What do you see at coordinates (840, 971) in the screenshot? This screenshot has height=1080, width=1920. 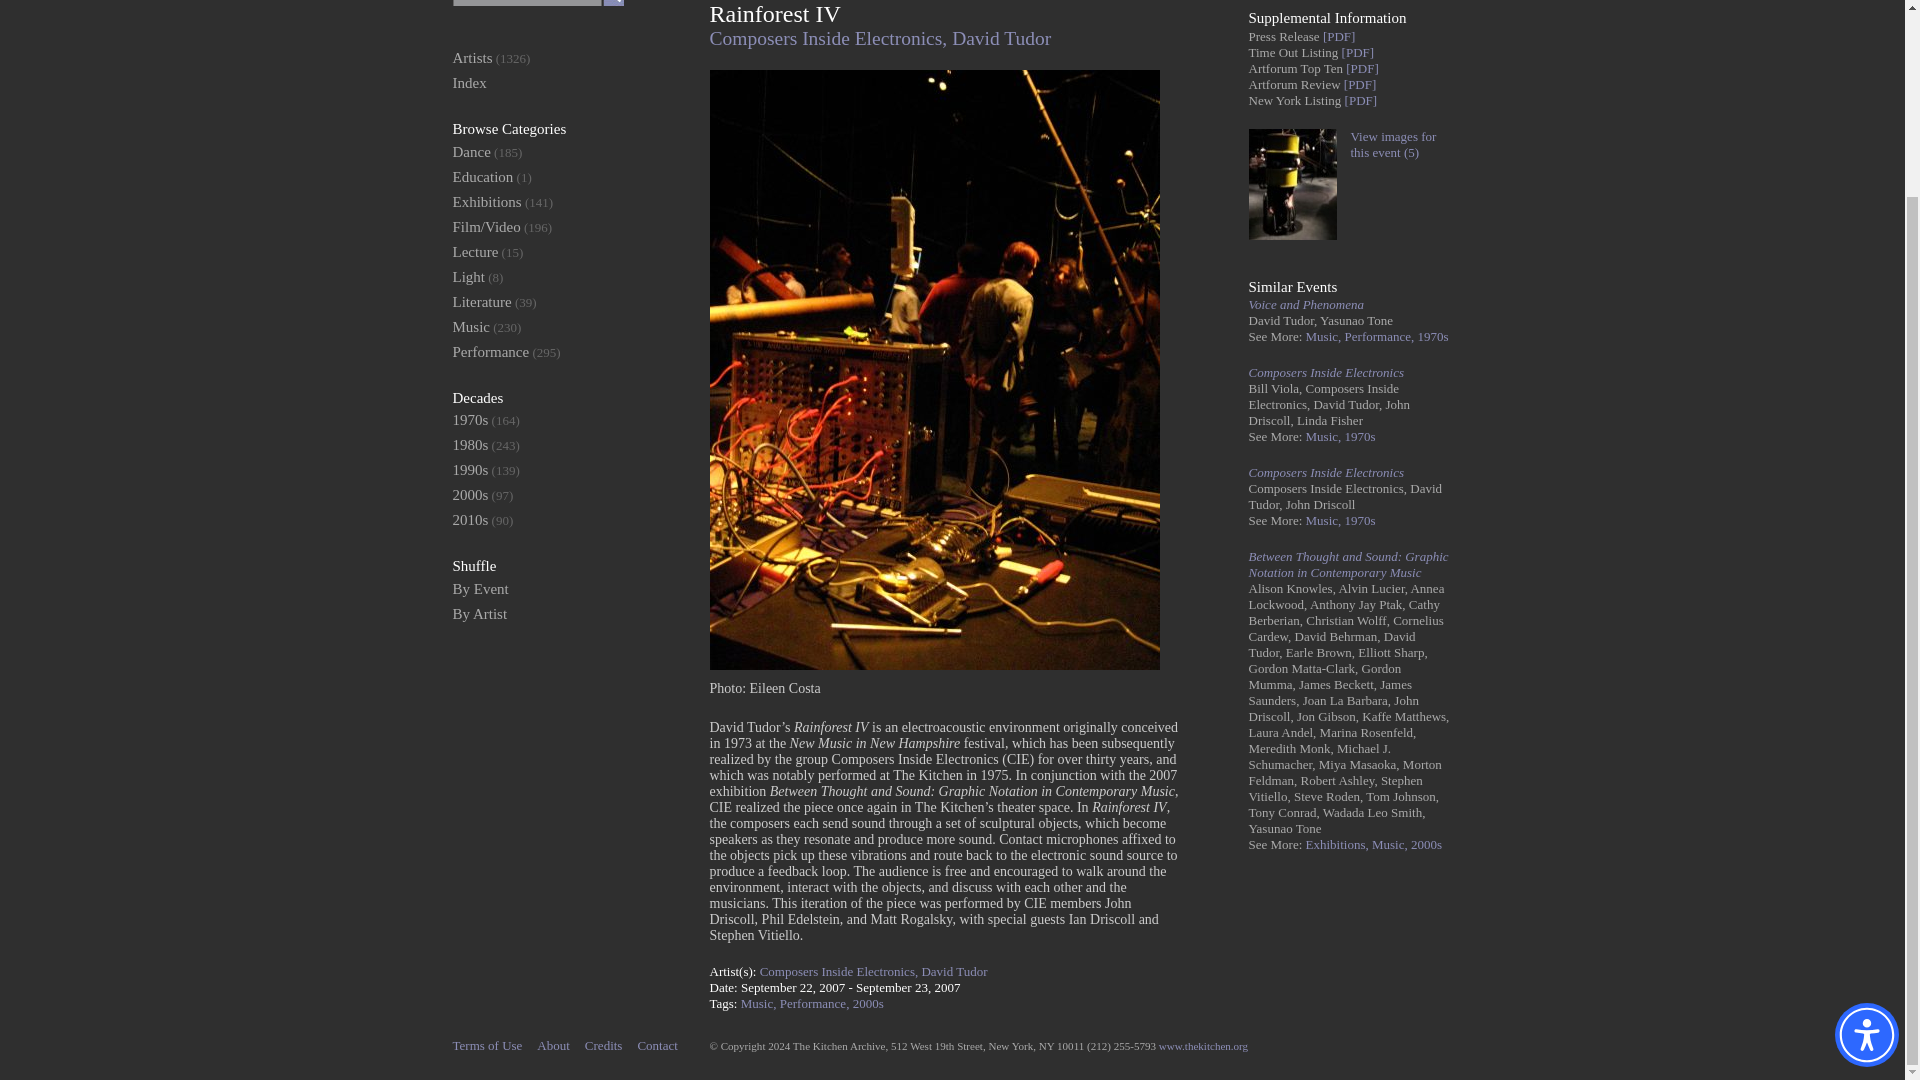 I see `Composers Inside Electronics,` at bounding box center [840, 971].